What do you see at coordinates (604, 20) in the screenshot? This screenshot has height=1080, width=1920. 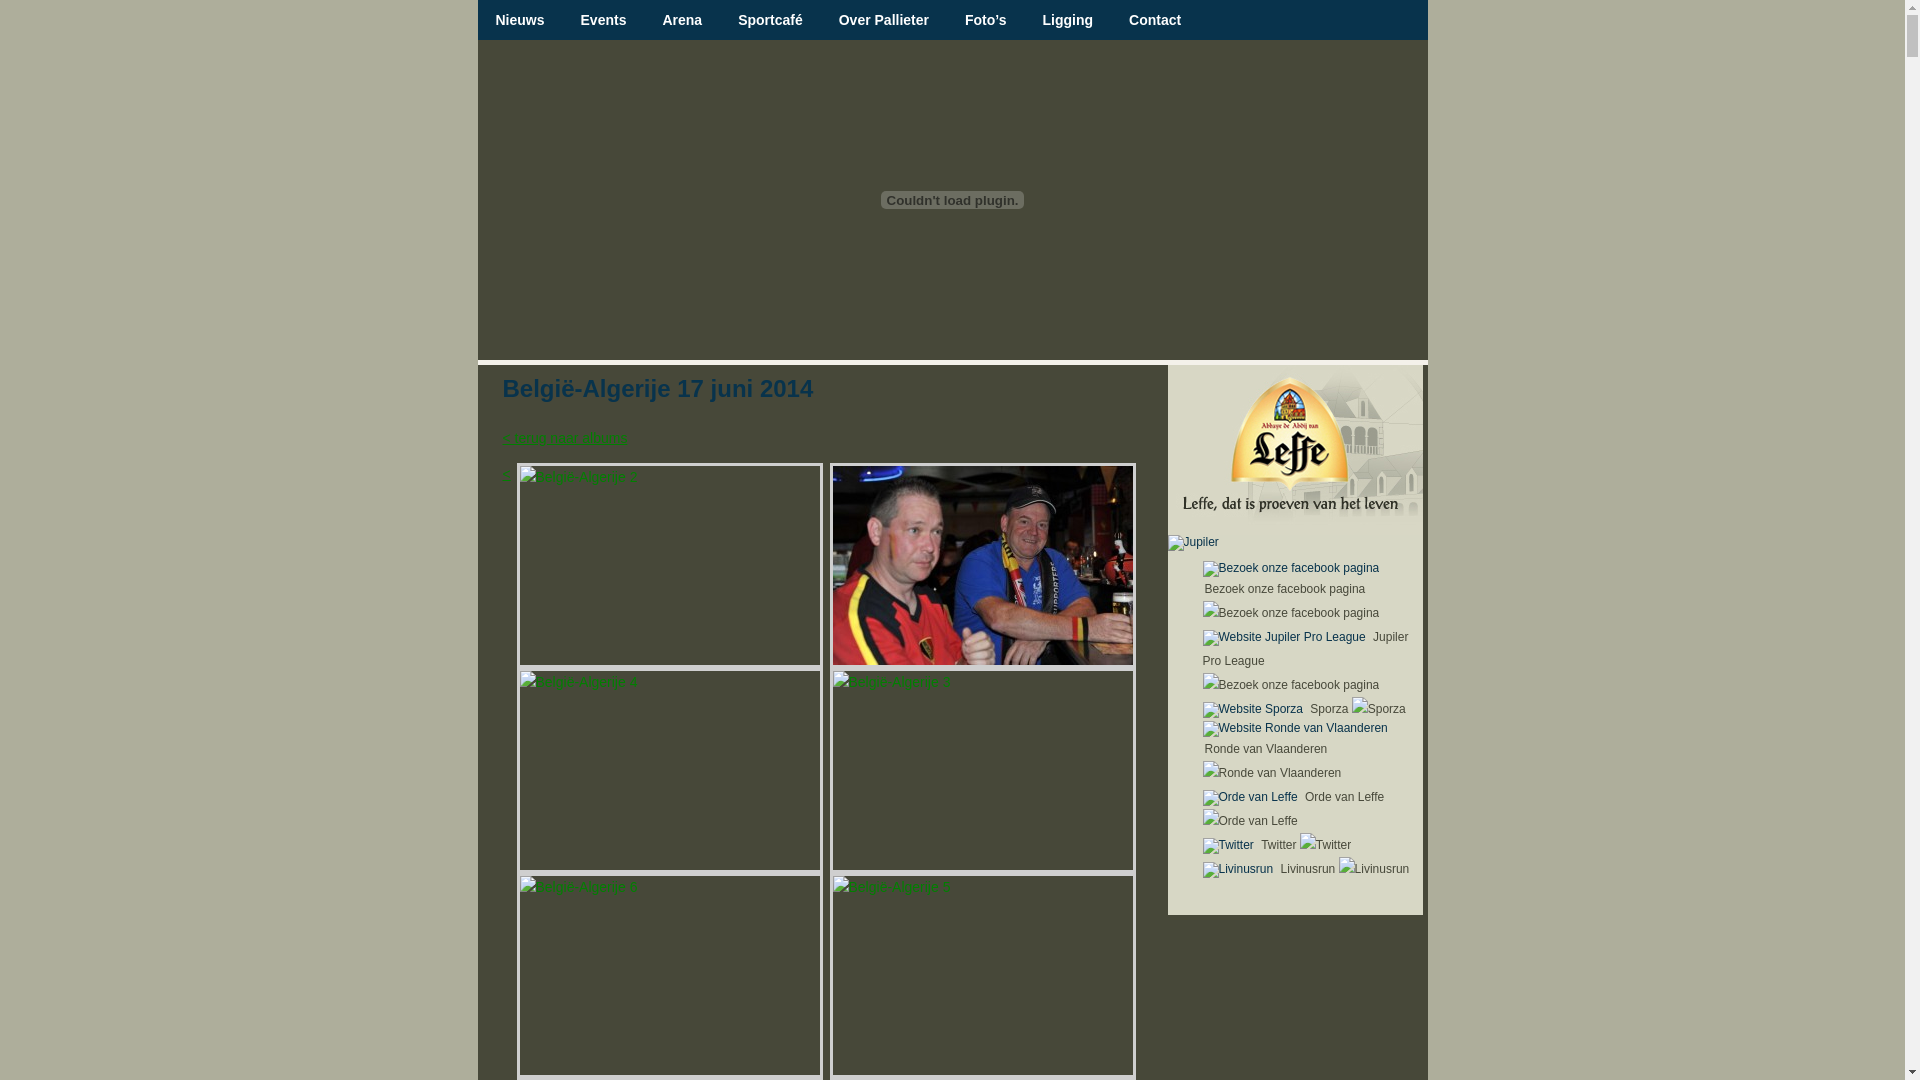 I see `Events` at bounding box center [604, 20].